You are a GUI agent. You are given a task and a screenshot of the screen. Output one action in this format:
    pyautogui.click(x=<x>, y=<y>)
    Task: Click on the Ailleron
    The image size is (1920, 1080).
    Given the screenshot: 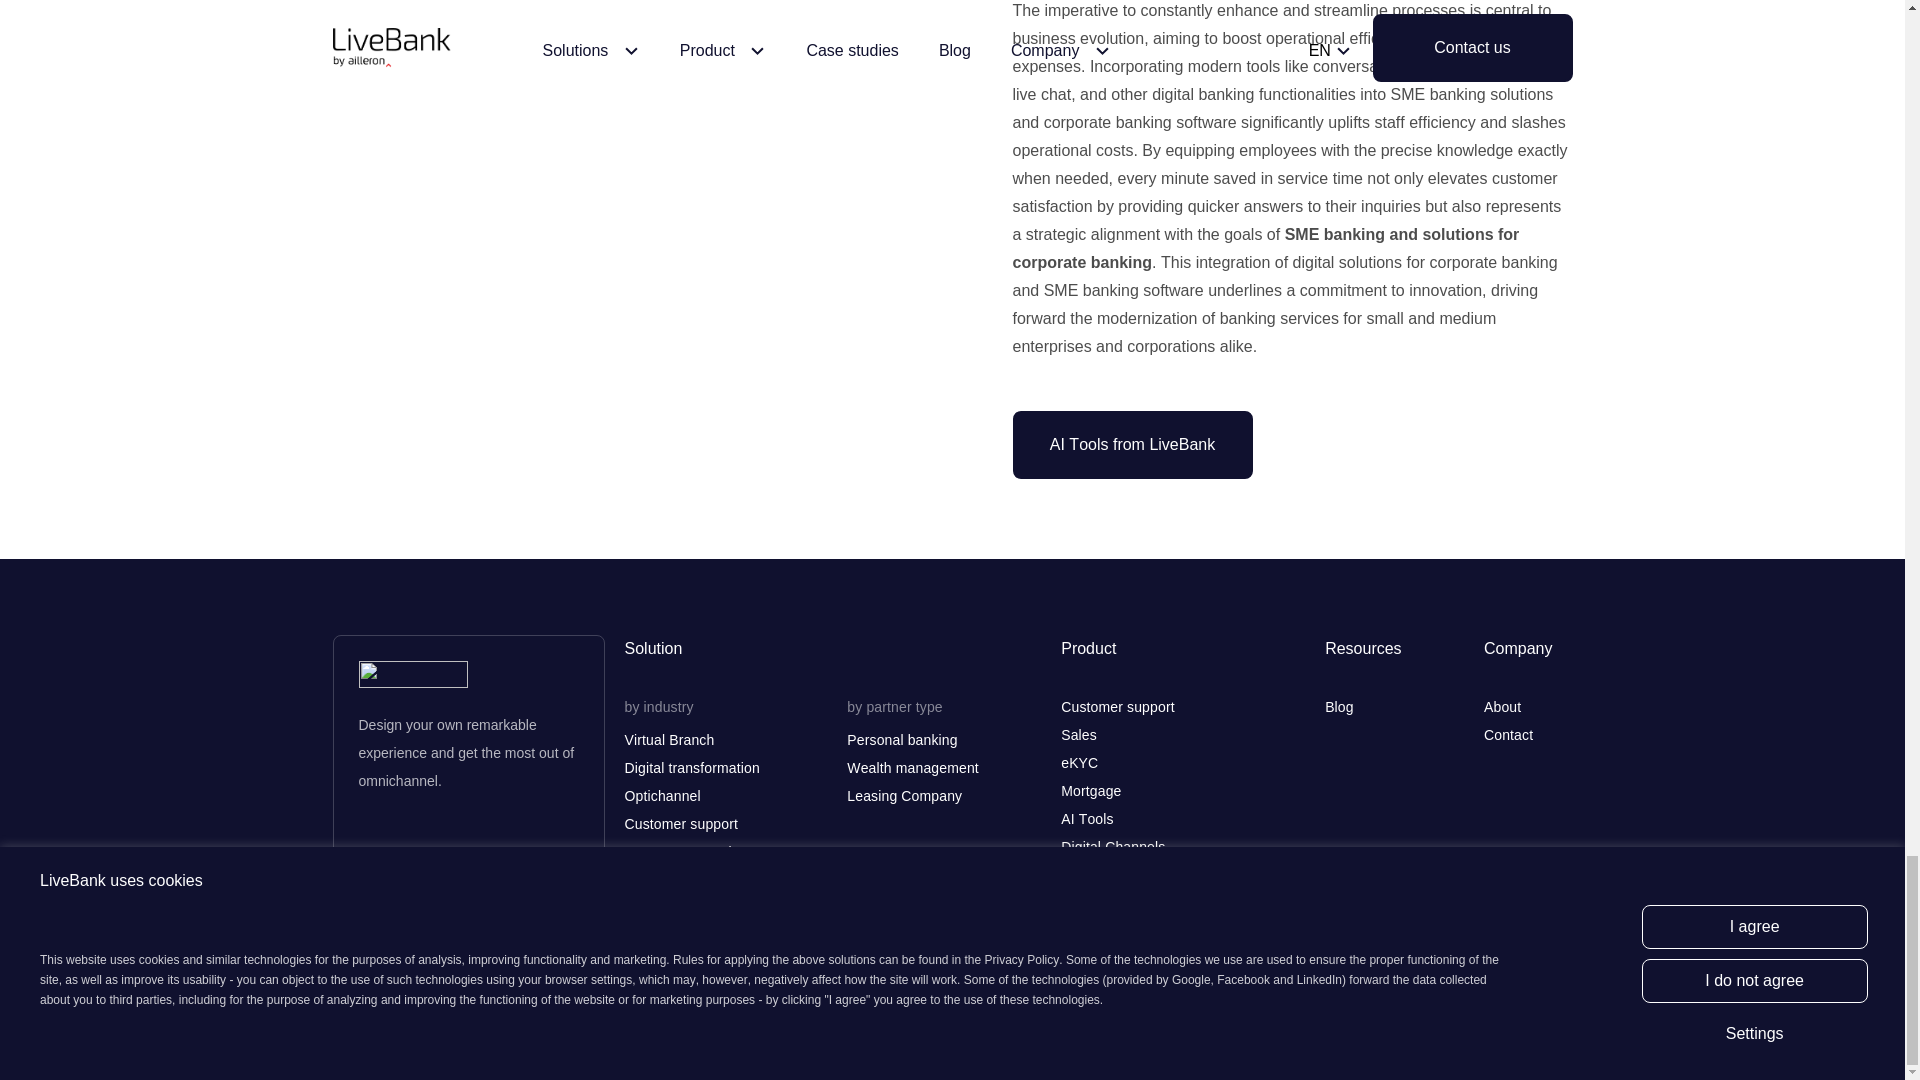 What is the action you would take?
    pyautogui.click(x=525, y=1036)
    